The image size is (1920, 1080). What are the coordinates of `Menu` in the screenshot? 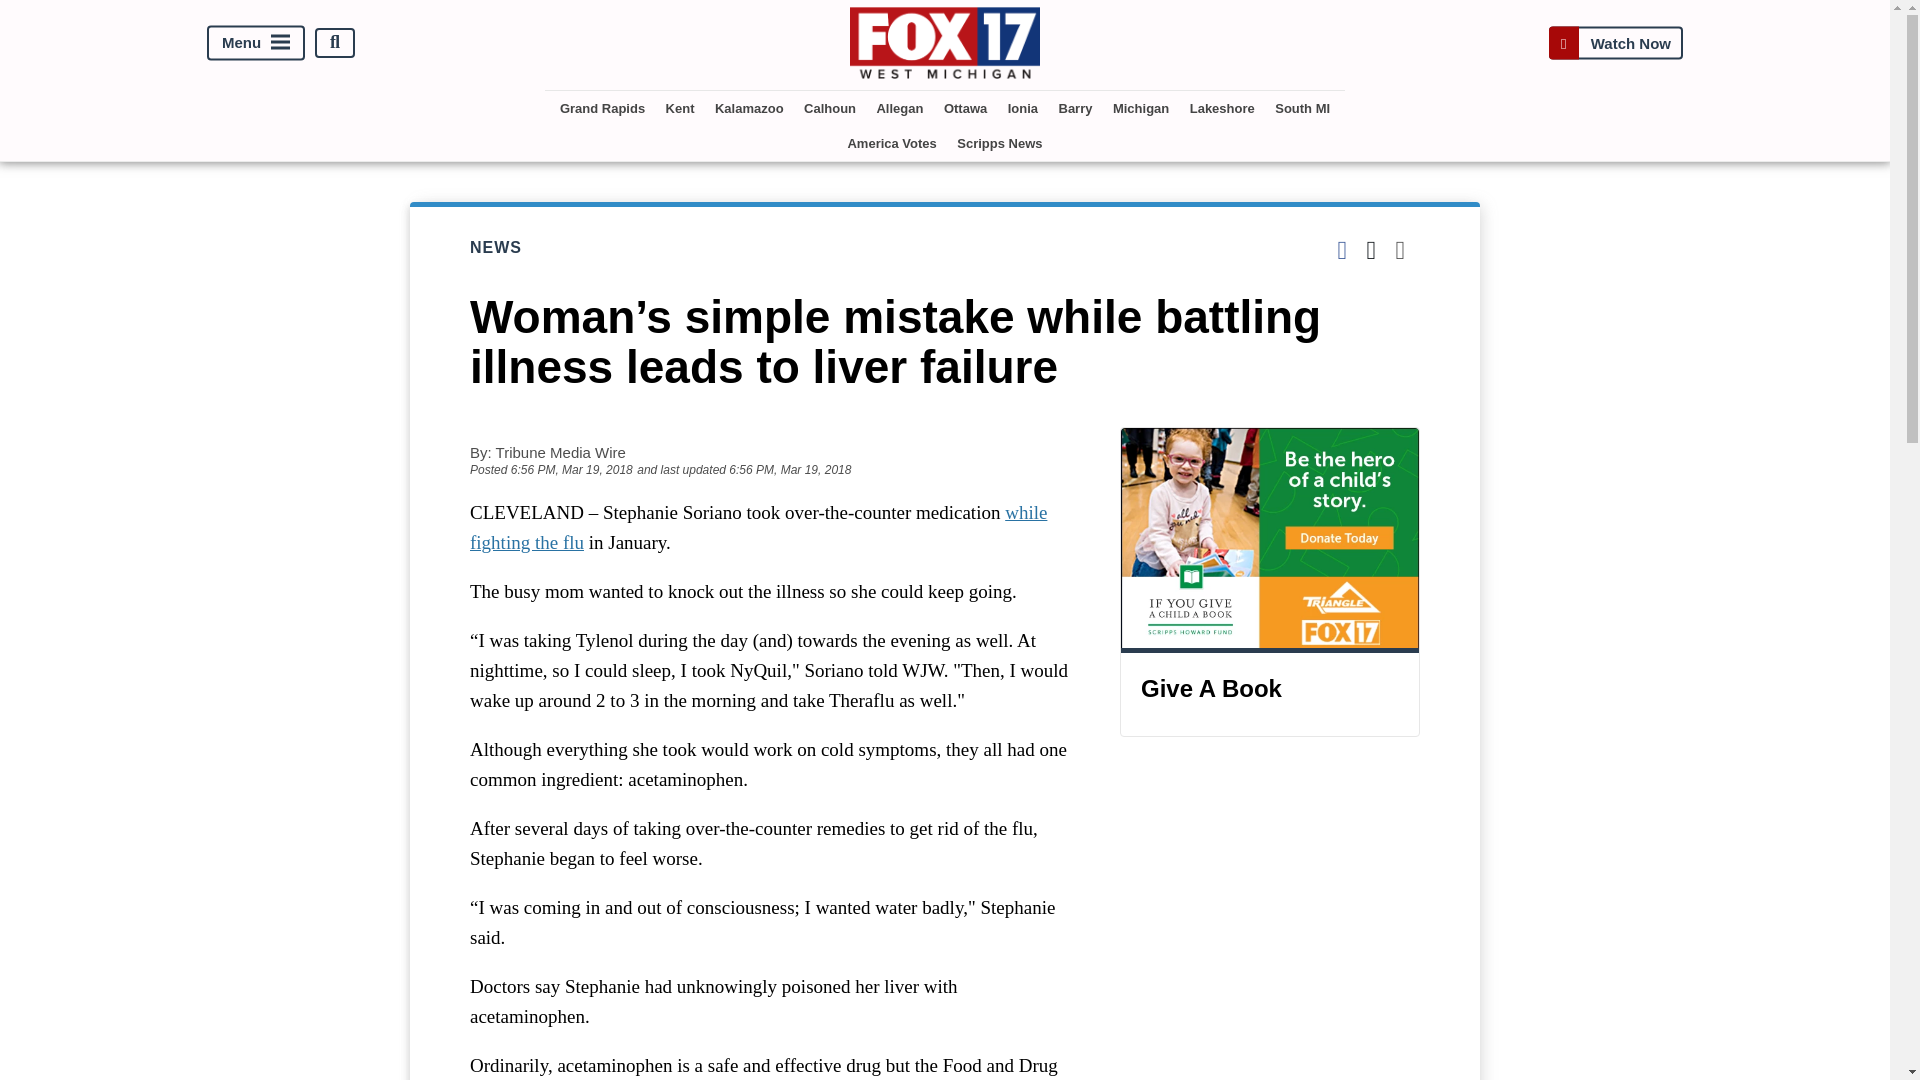 It's located at (256, 42).